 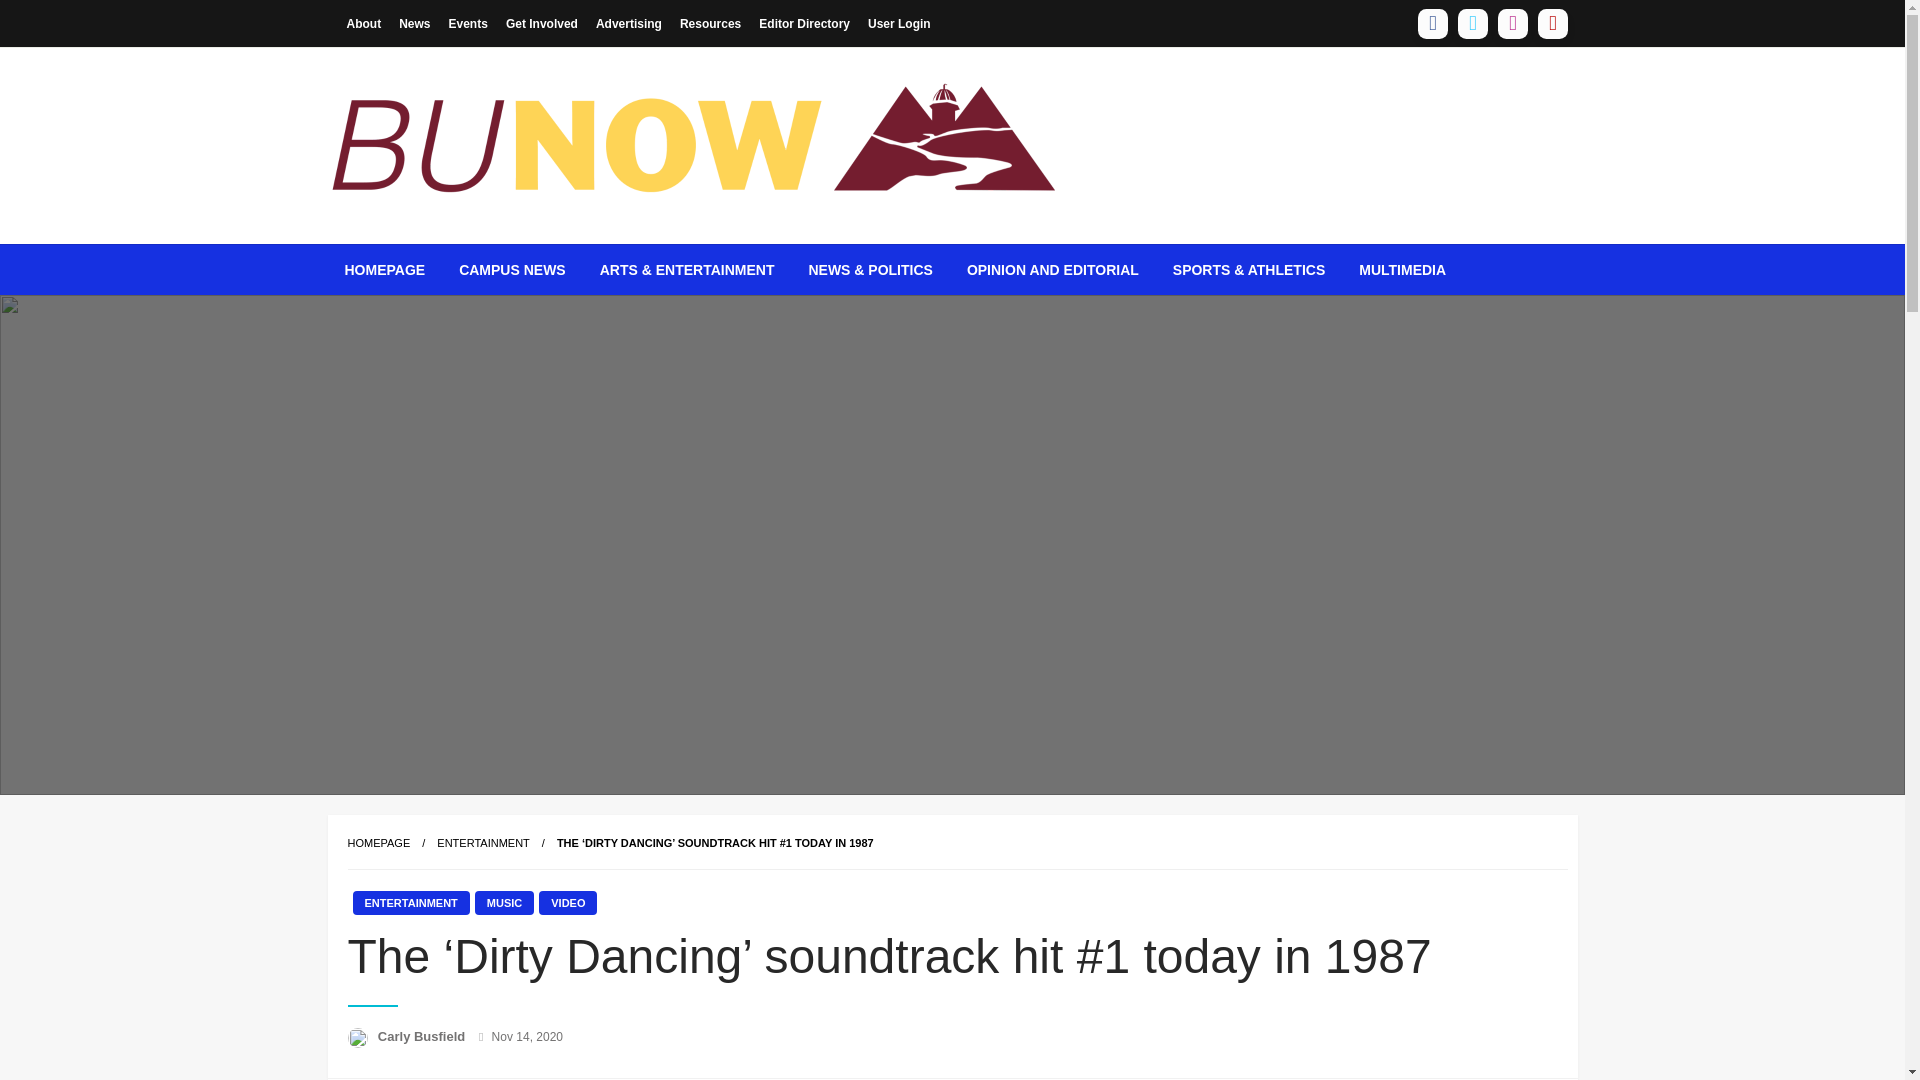 What do you see at coordinates (364, 22) in the screenshot?
I see `About` at bounding box center [364, 22].